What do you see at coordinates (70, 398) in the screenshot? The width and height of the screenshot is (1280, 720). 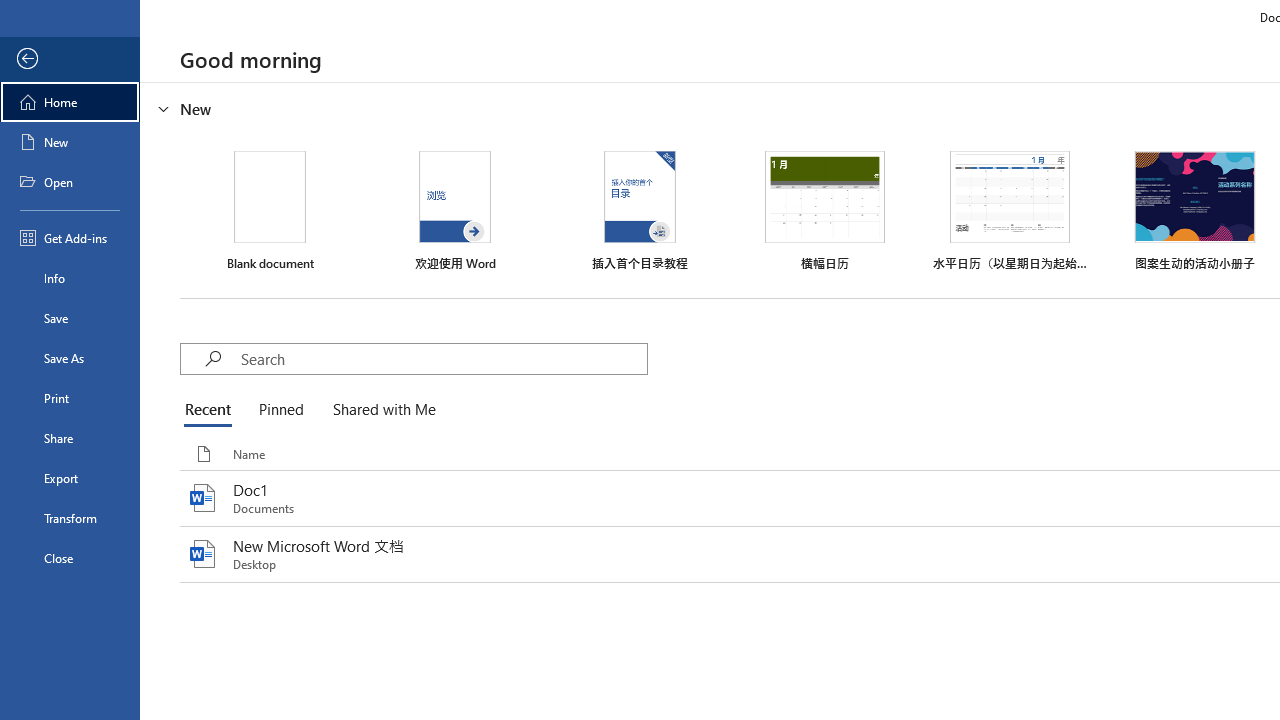 I see `Print` at bounding box center [70, 398].